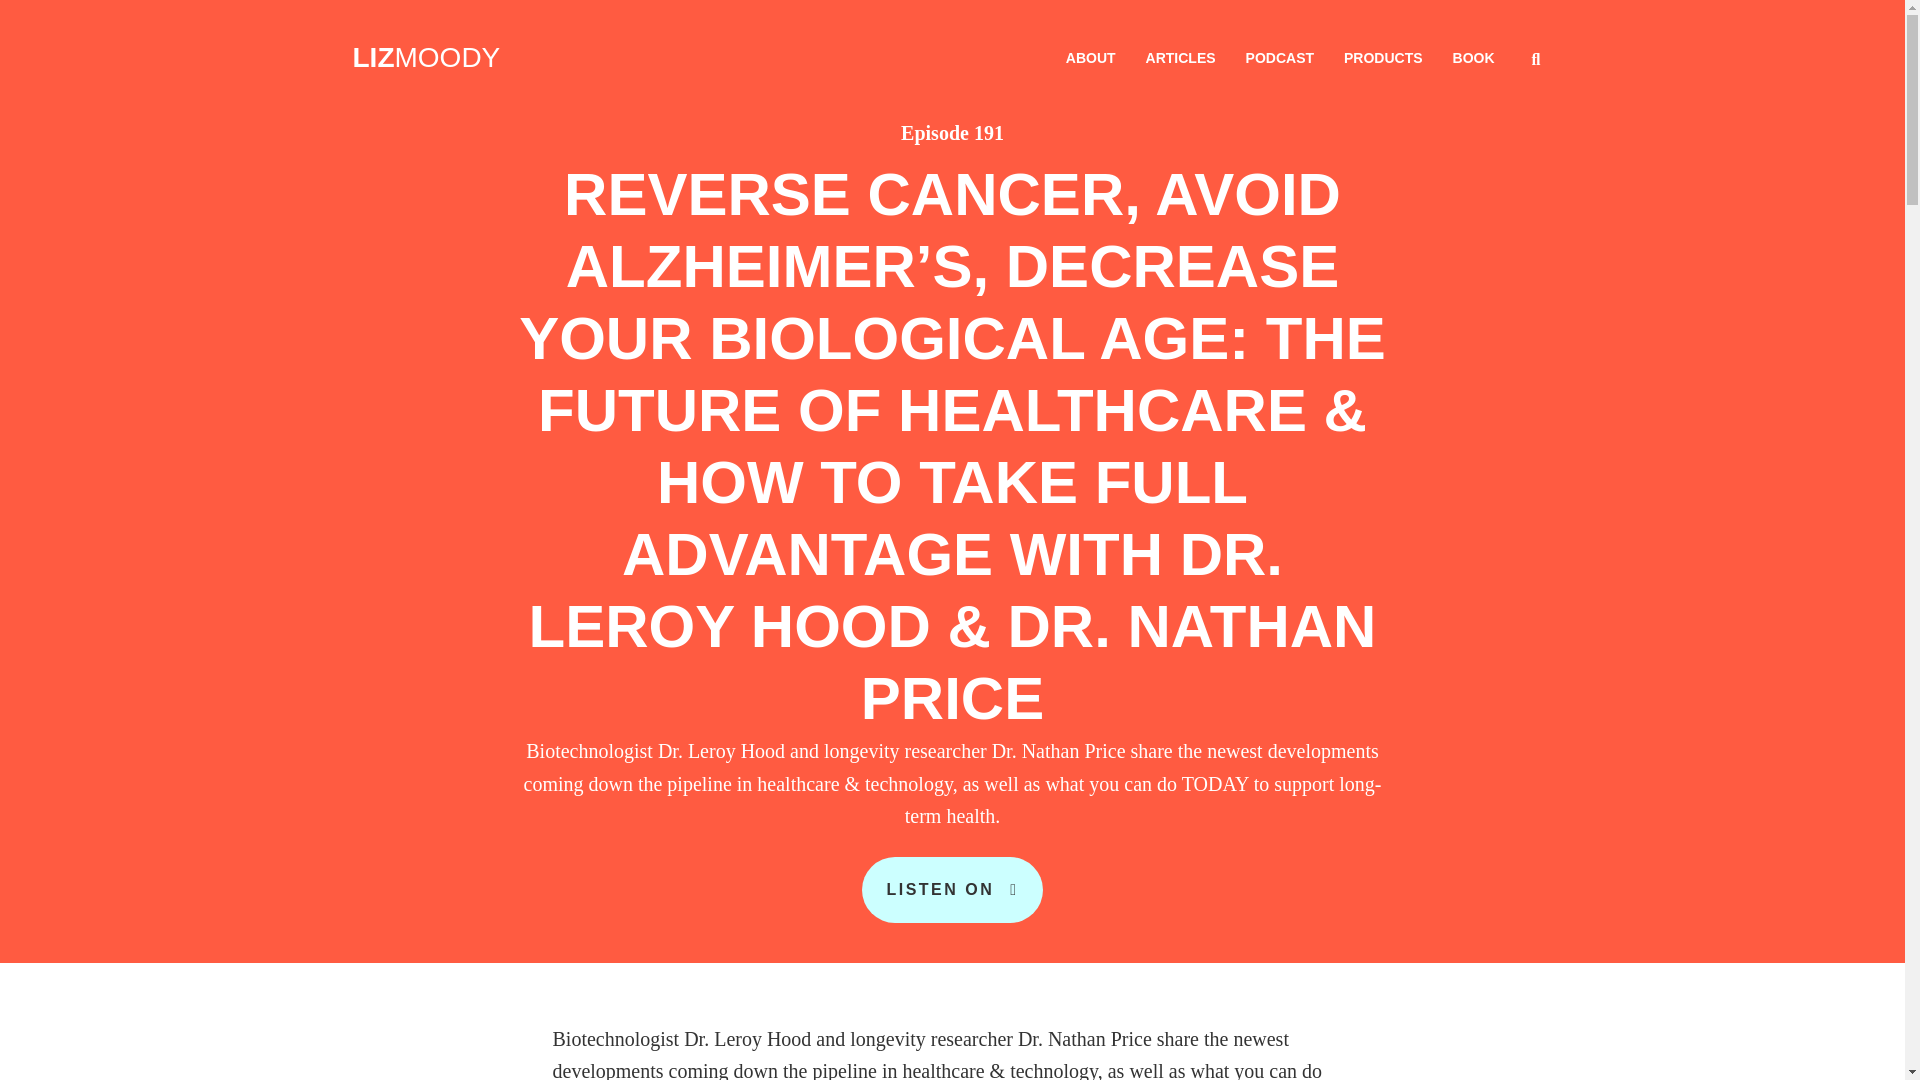  What do you see at coordinates (952, 889) in the screenshot?
I see `LISTEN ON` at bounding box center [952, 889].